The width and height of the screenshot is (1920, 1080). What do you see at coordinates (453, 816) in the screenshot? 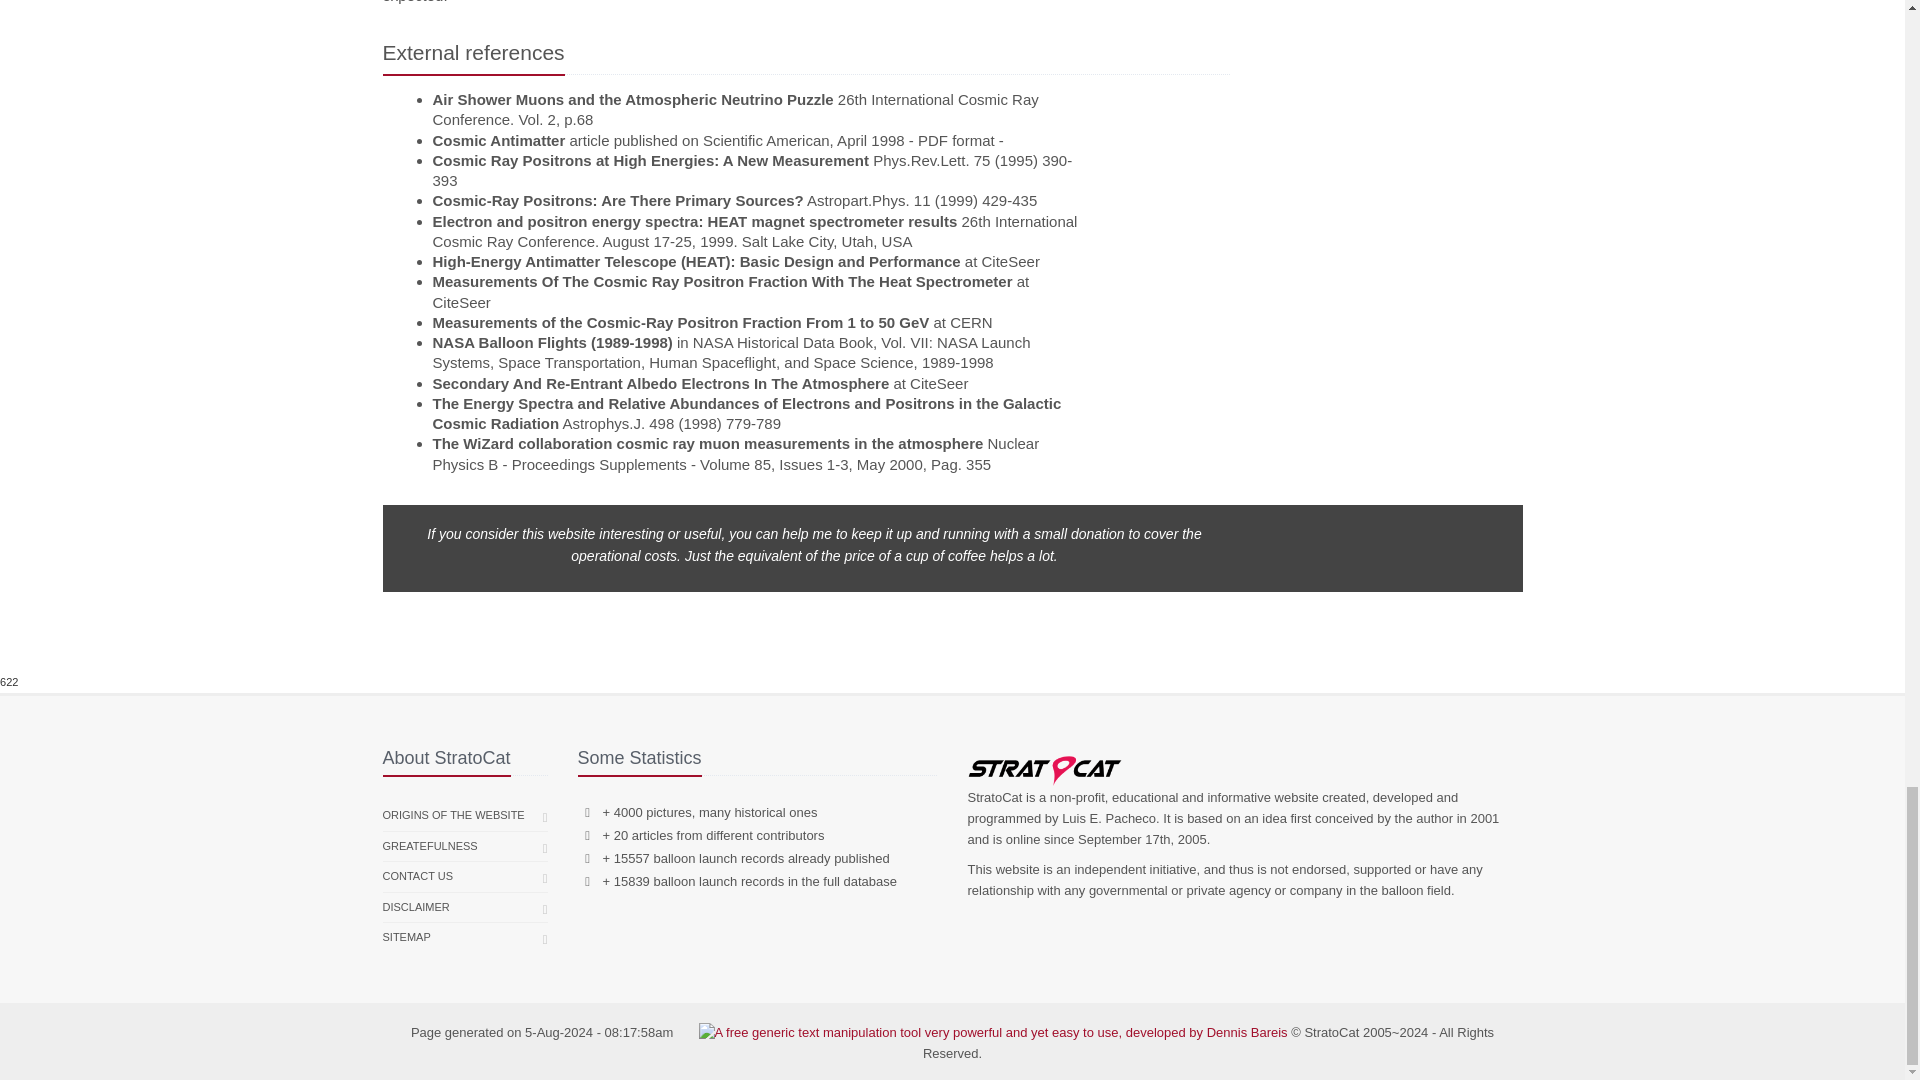
I see `ORIGINS OF THE WEBSITE` at bounding box center [453, 816].